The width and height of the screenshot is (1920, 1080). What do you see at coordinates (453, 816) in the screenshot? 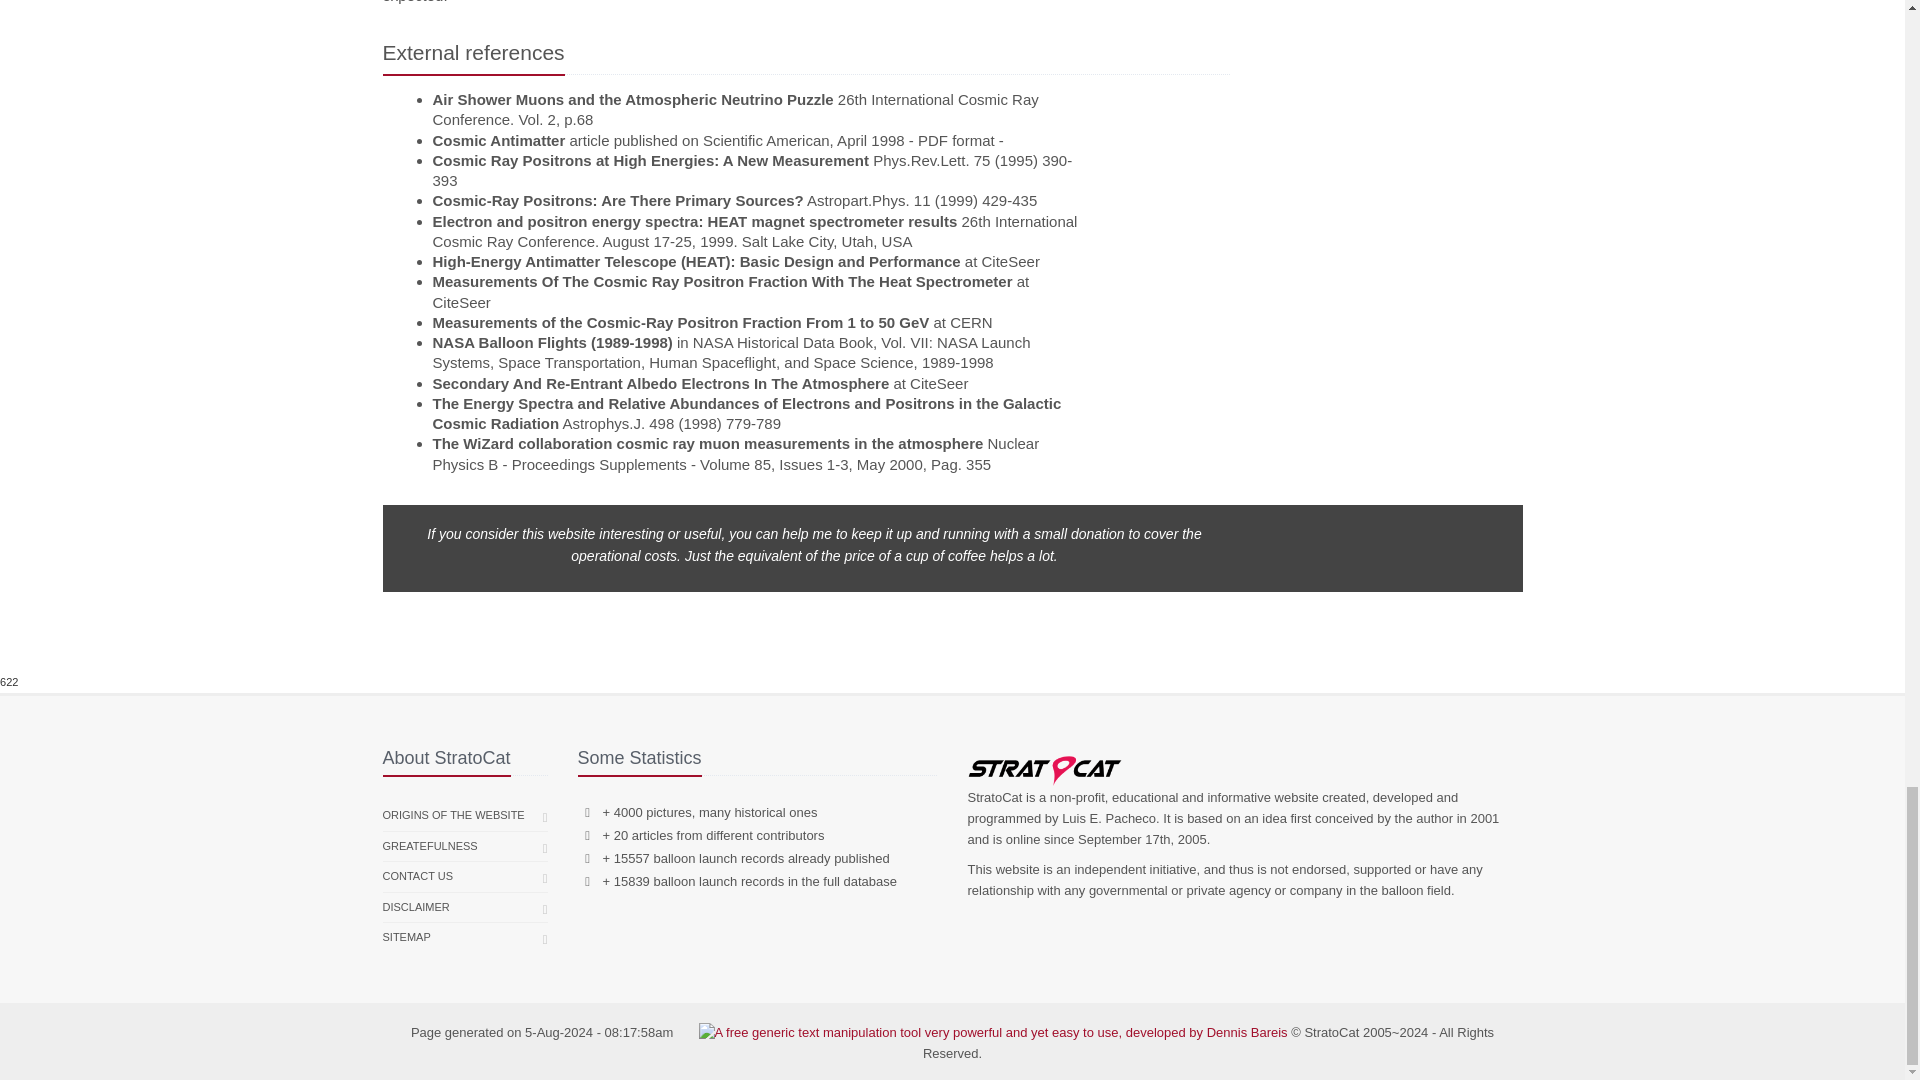
I see `ORIGINS OF THE WEBSITE` at bounding box center [453, 816].